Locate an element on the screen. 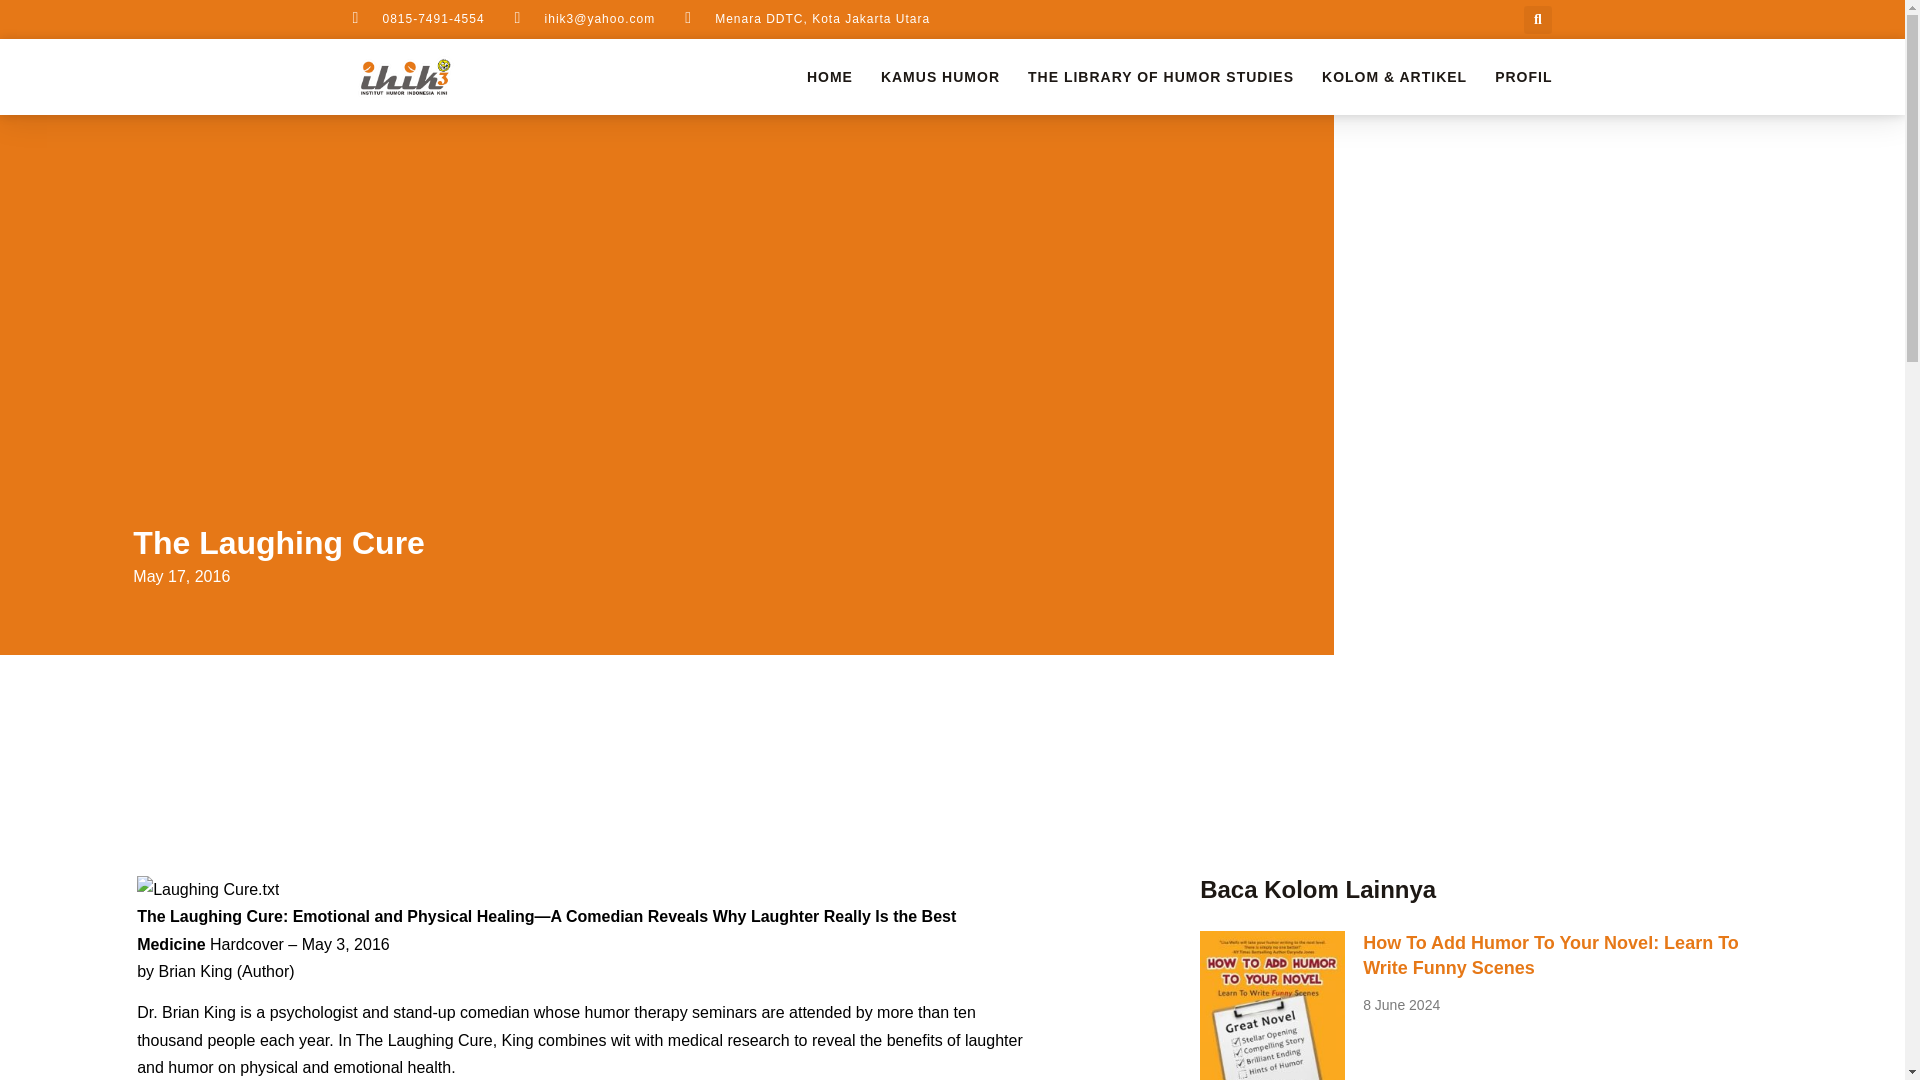 This screenshot has height=1080, width=1920. THE LIBRARY OF HUMOR STUDIES is located at coordinates (1160, 77).